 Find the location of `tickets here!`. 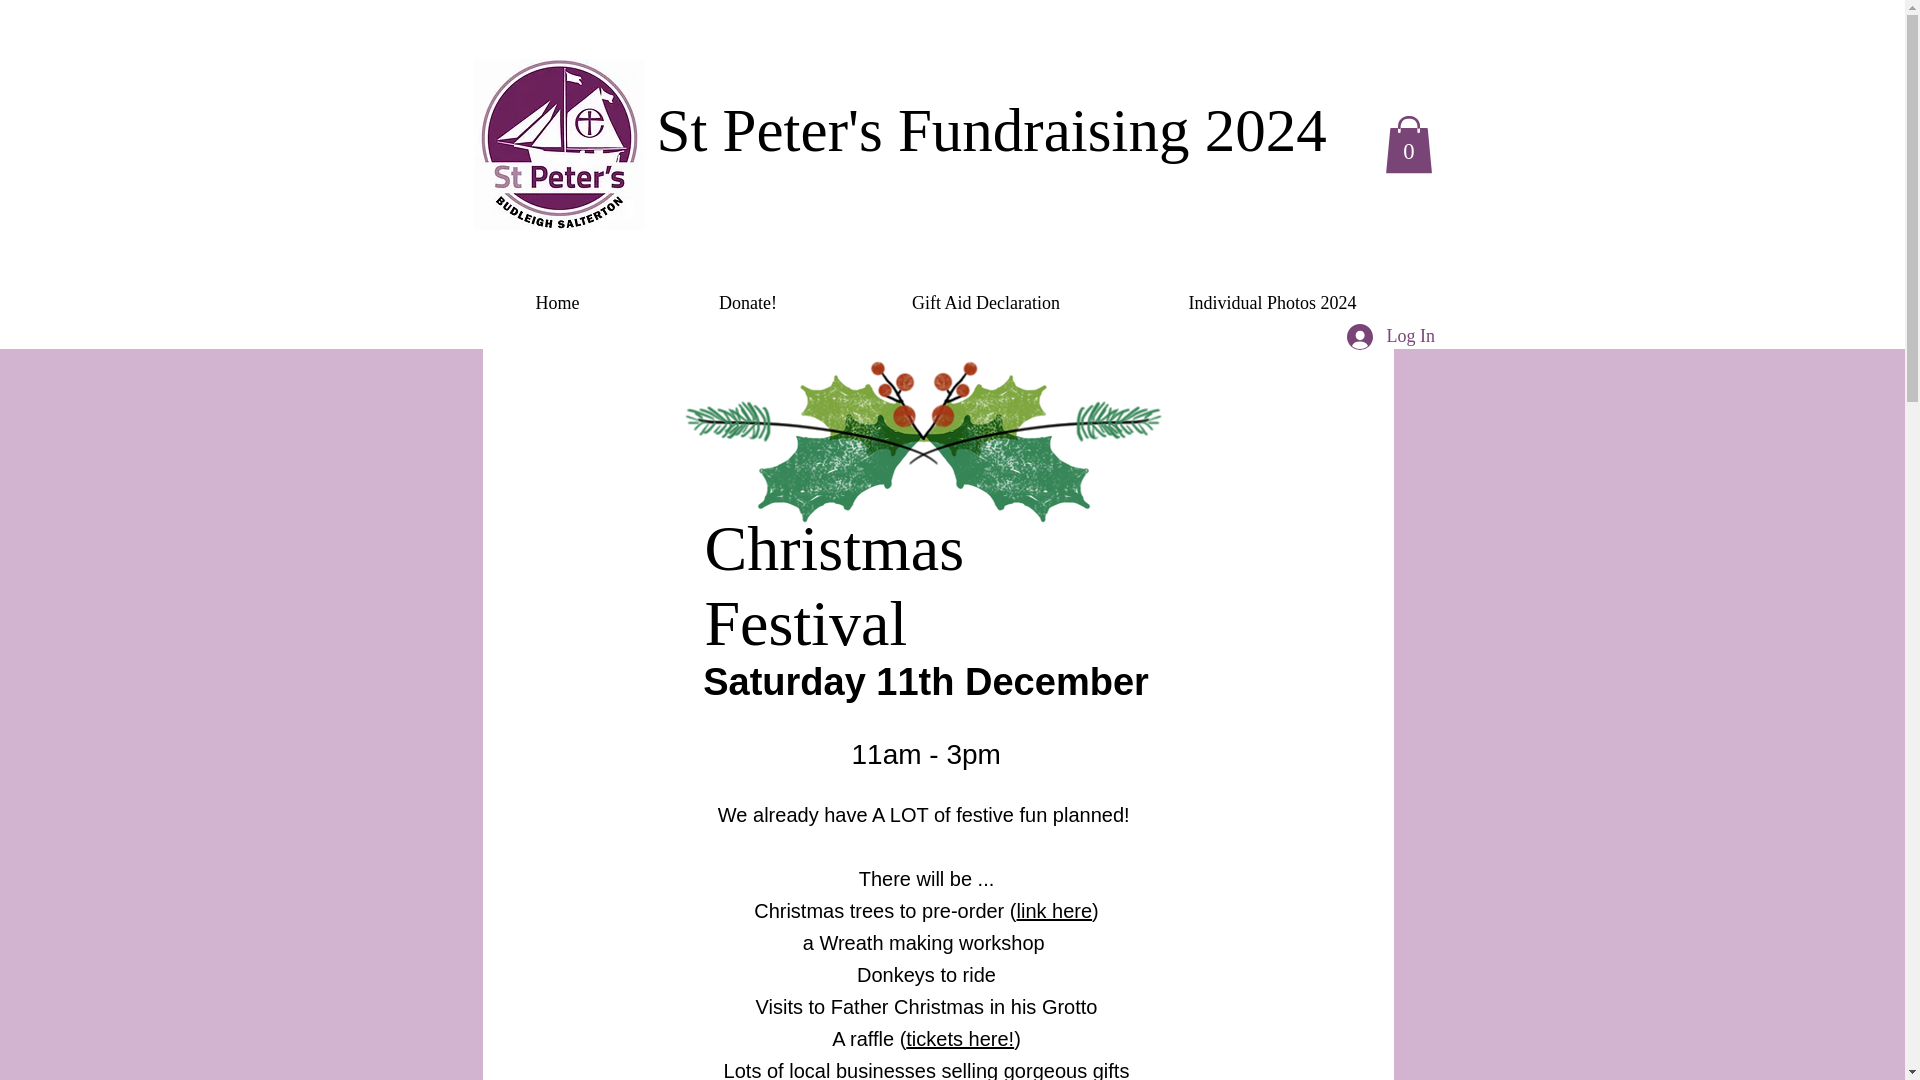

tickets here! is located at coordinates (960, 1038).